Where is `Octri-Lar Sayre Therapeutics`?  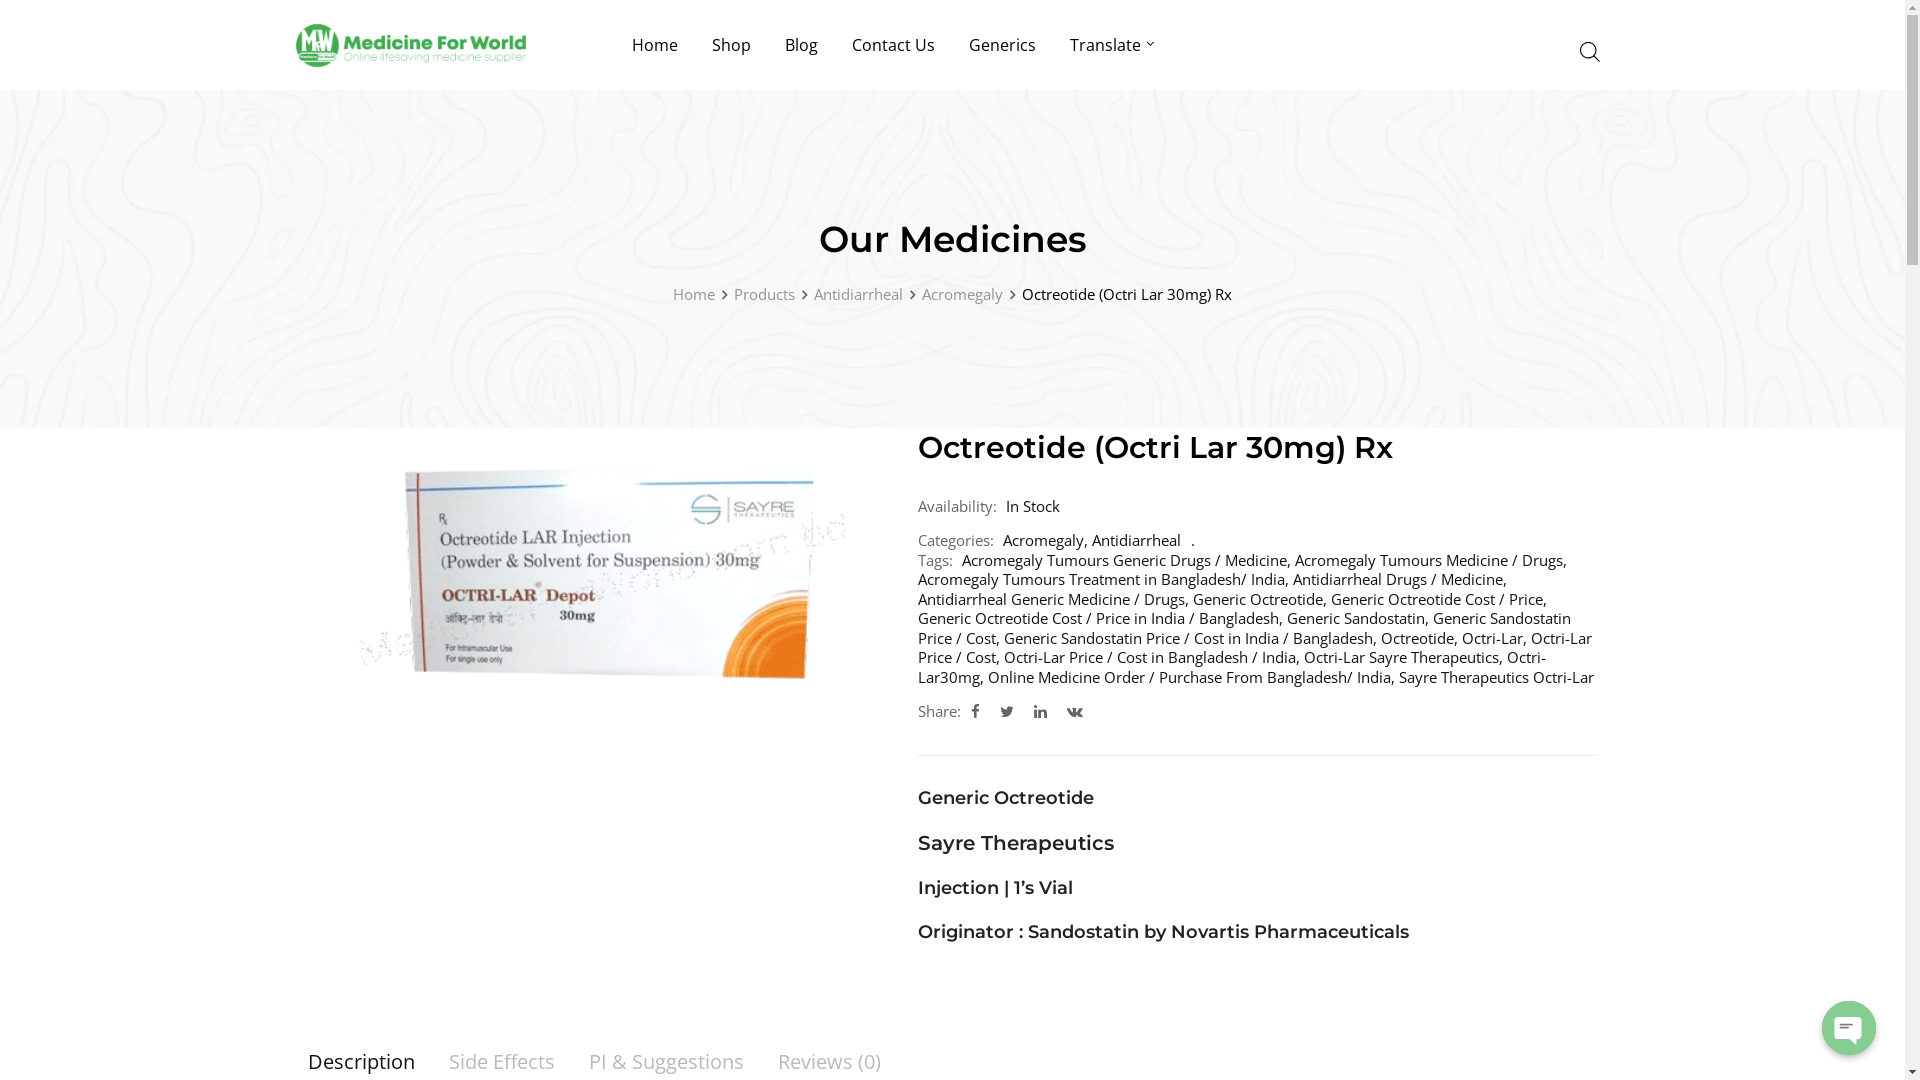 Octri-Lar Sayre Therapeutics is located at coordinates (1402, 657).